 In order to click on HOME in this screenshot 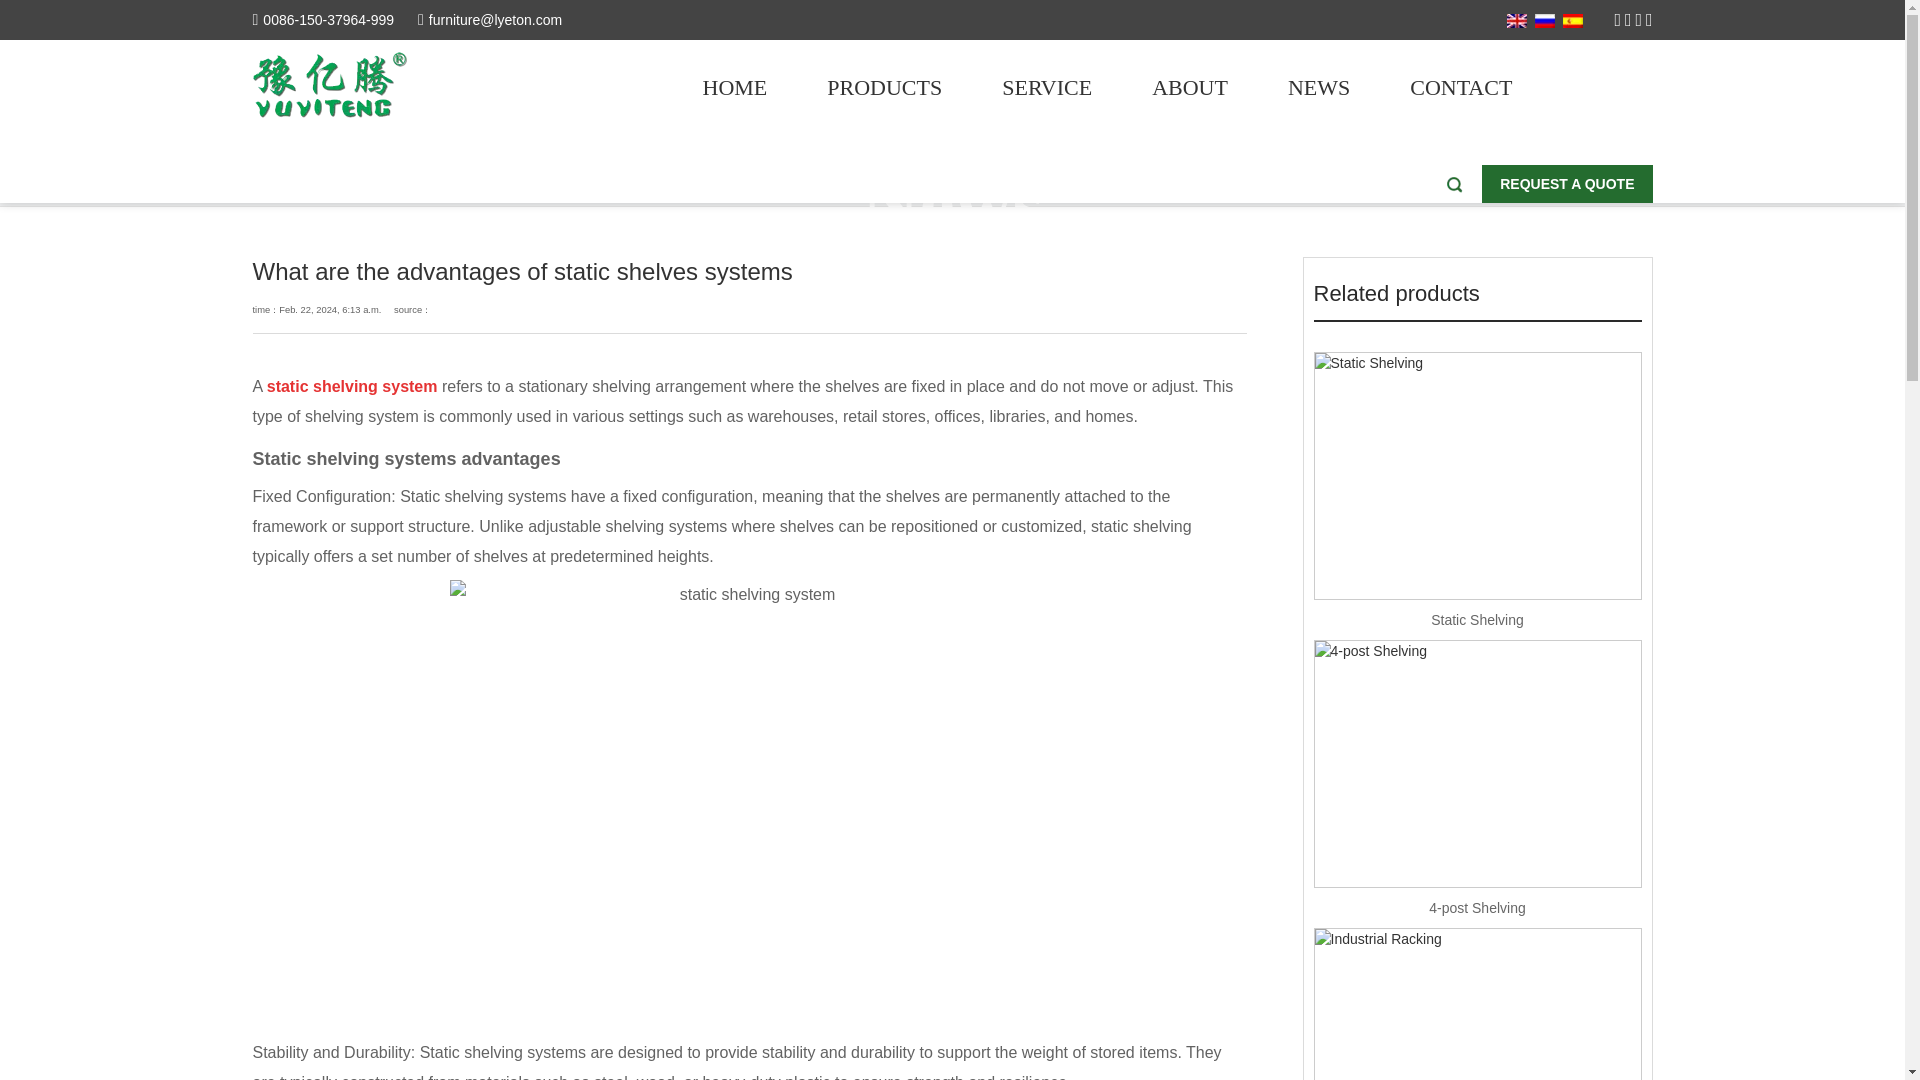, I will do `click(734, 87)`.